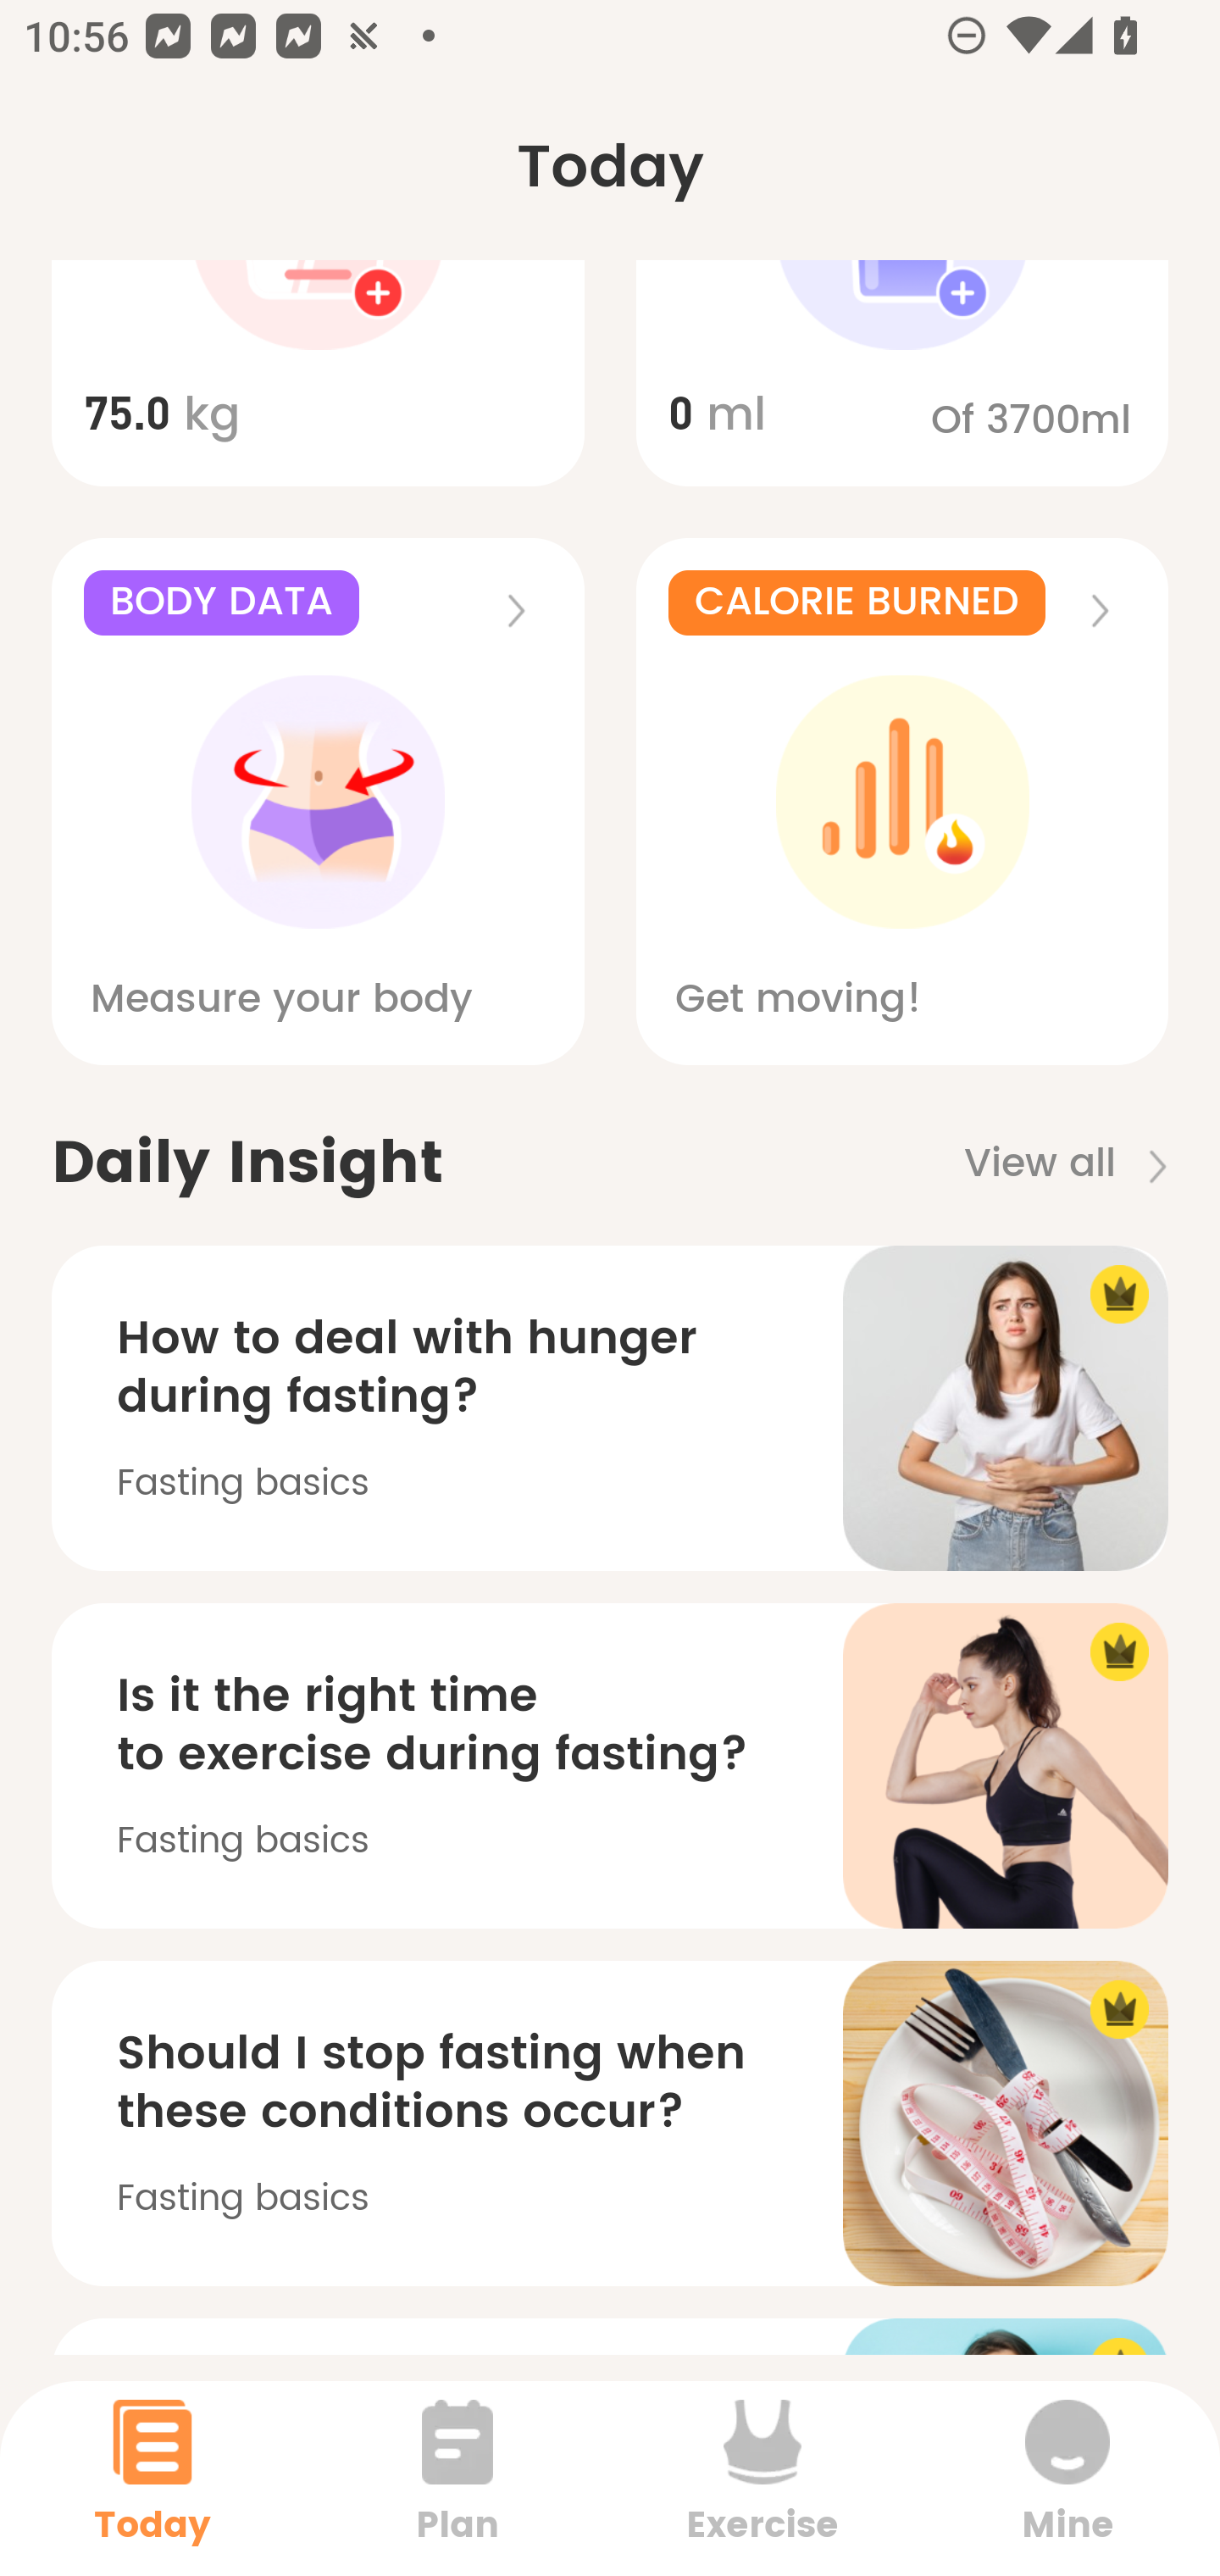 The image size is (1220, 2576). I want to click on Mine, so click(1067, 2478).